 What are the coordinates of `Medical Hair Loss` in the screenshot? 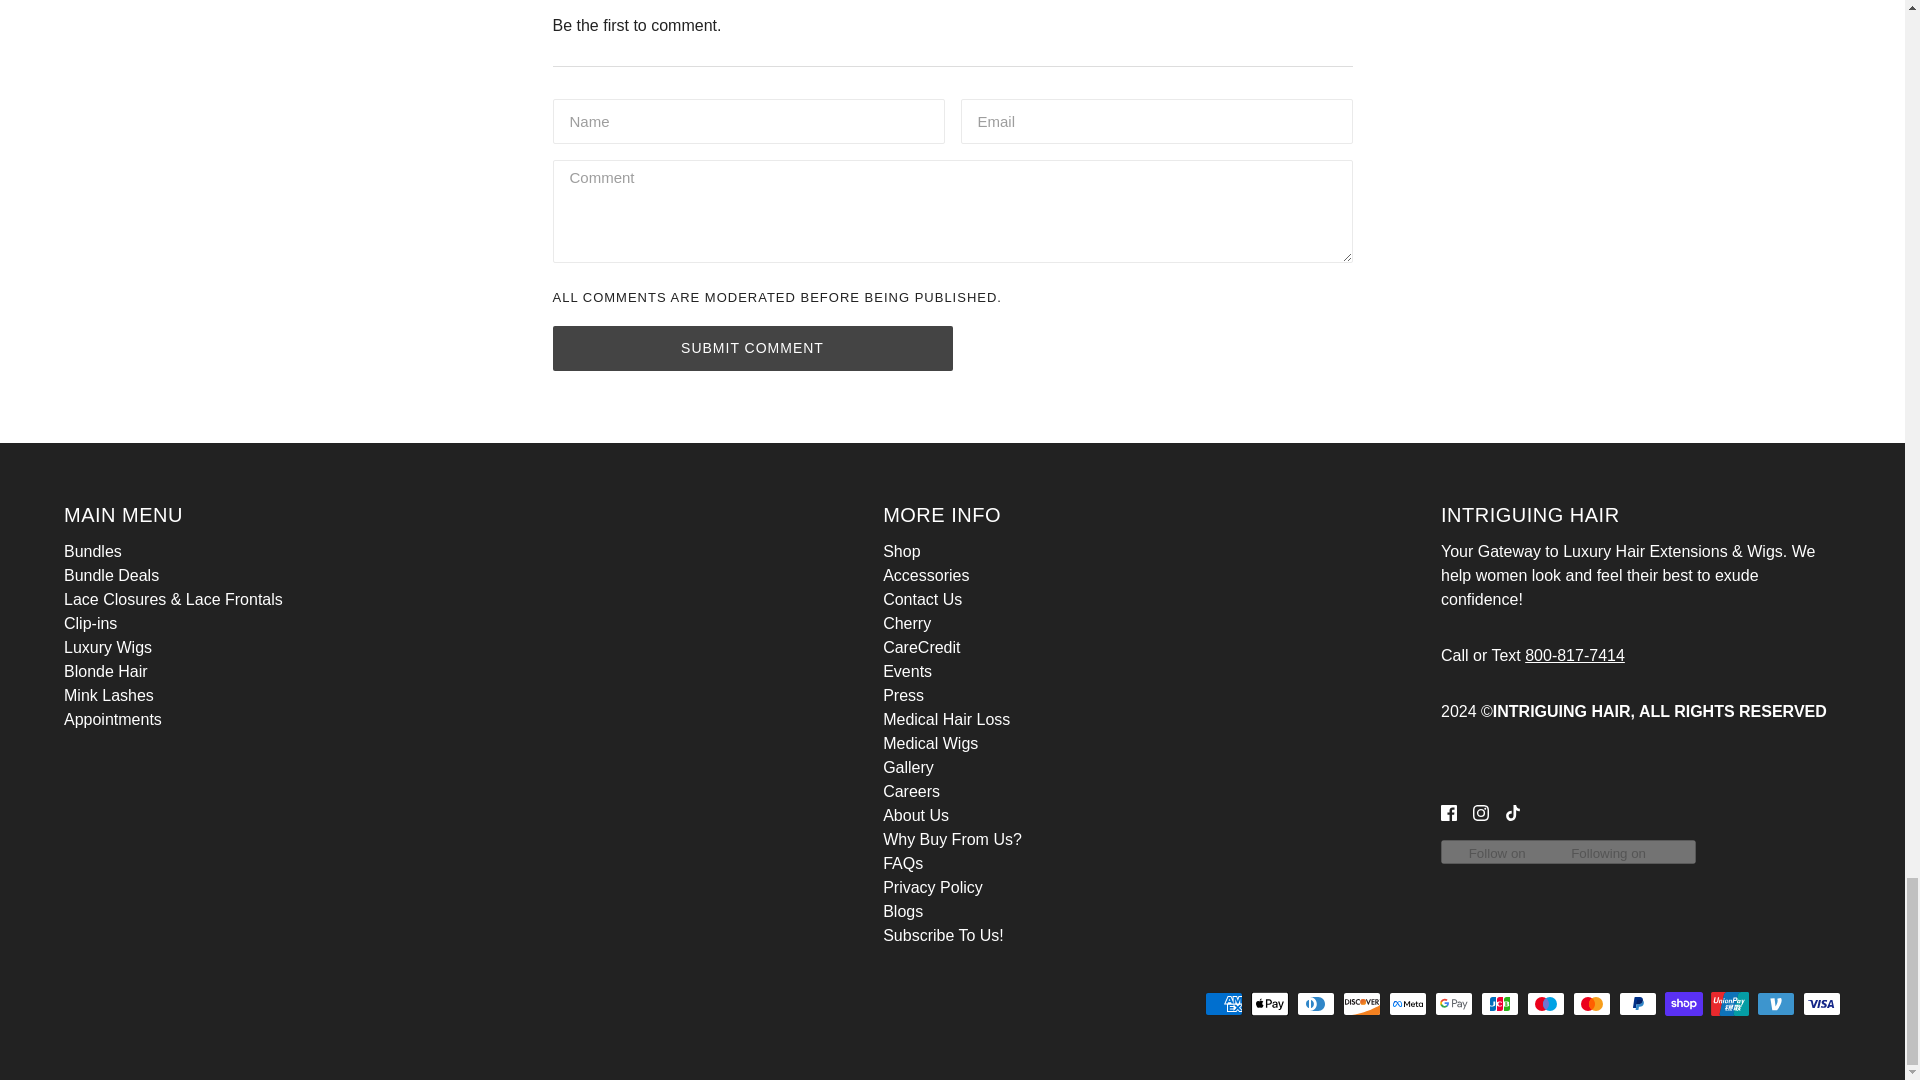 It's located at (946, 718).